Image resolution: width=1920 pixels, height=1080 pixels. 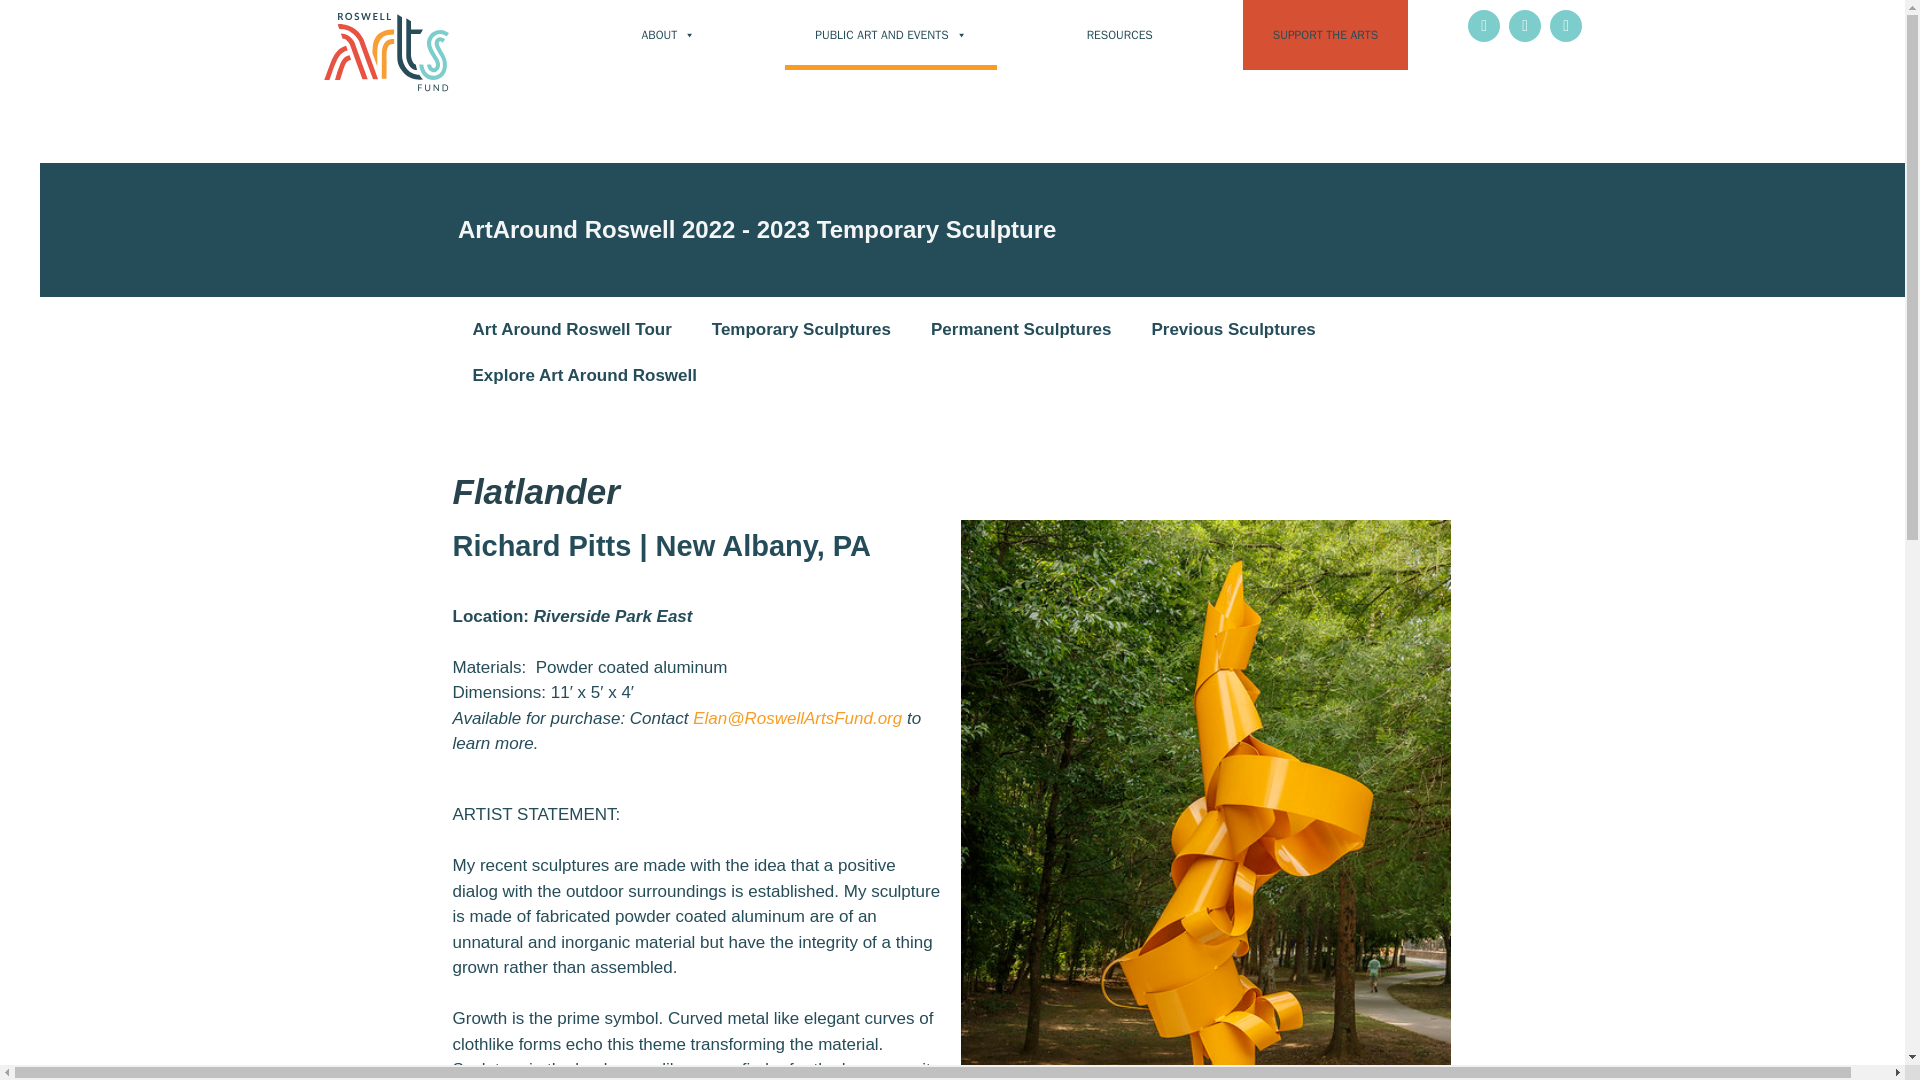 What do you see at coordinates (1020, 330) in the screenshot?
I see `Permanent Sculptures` at bounding box center [1020, 330].